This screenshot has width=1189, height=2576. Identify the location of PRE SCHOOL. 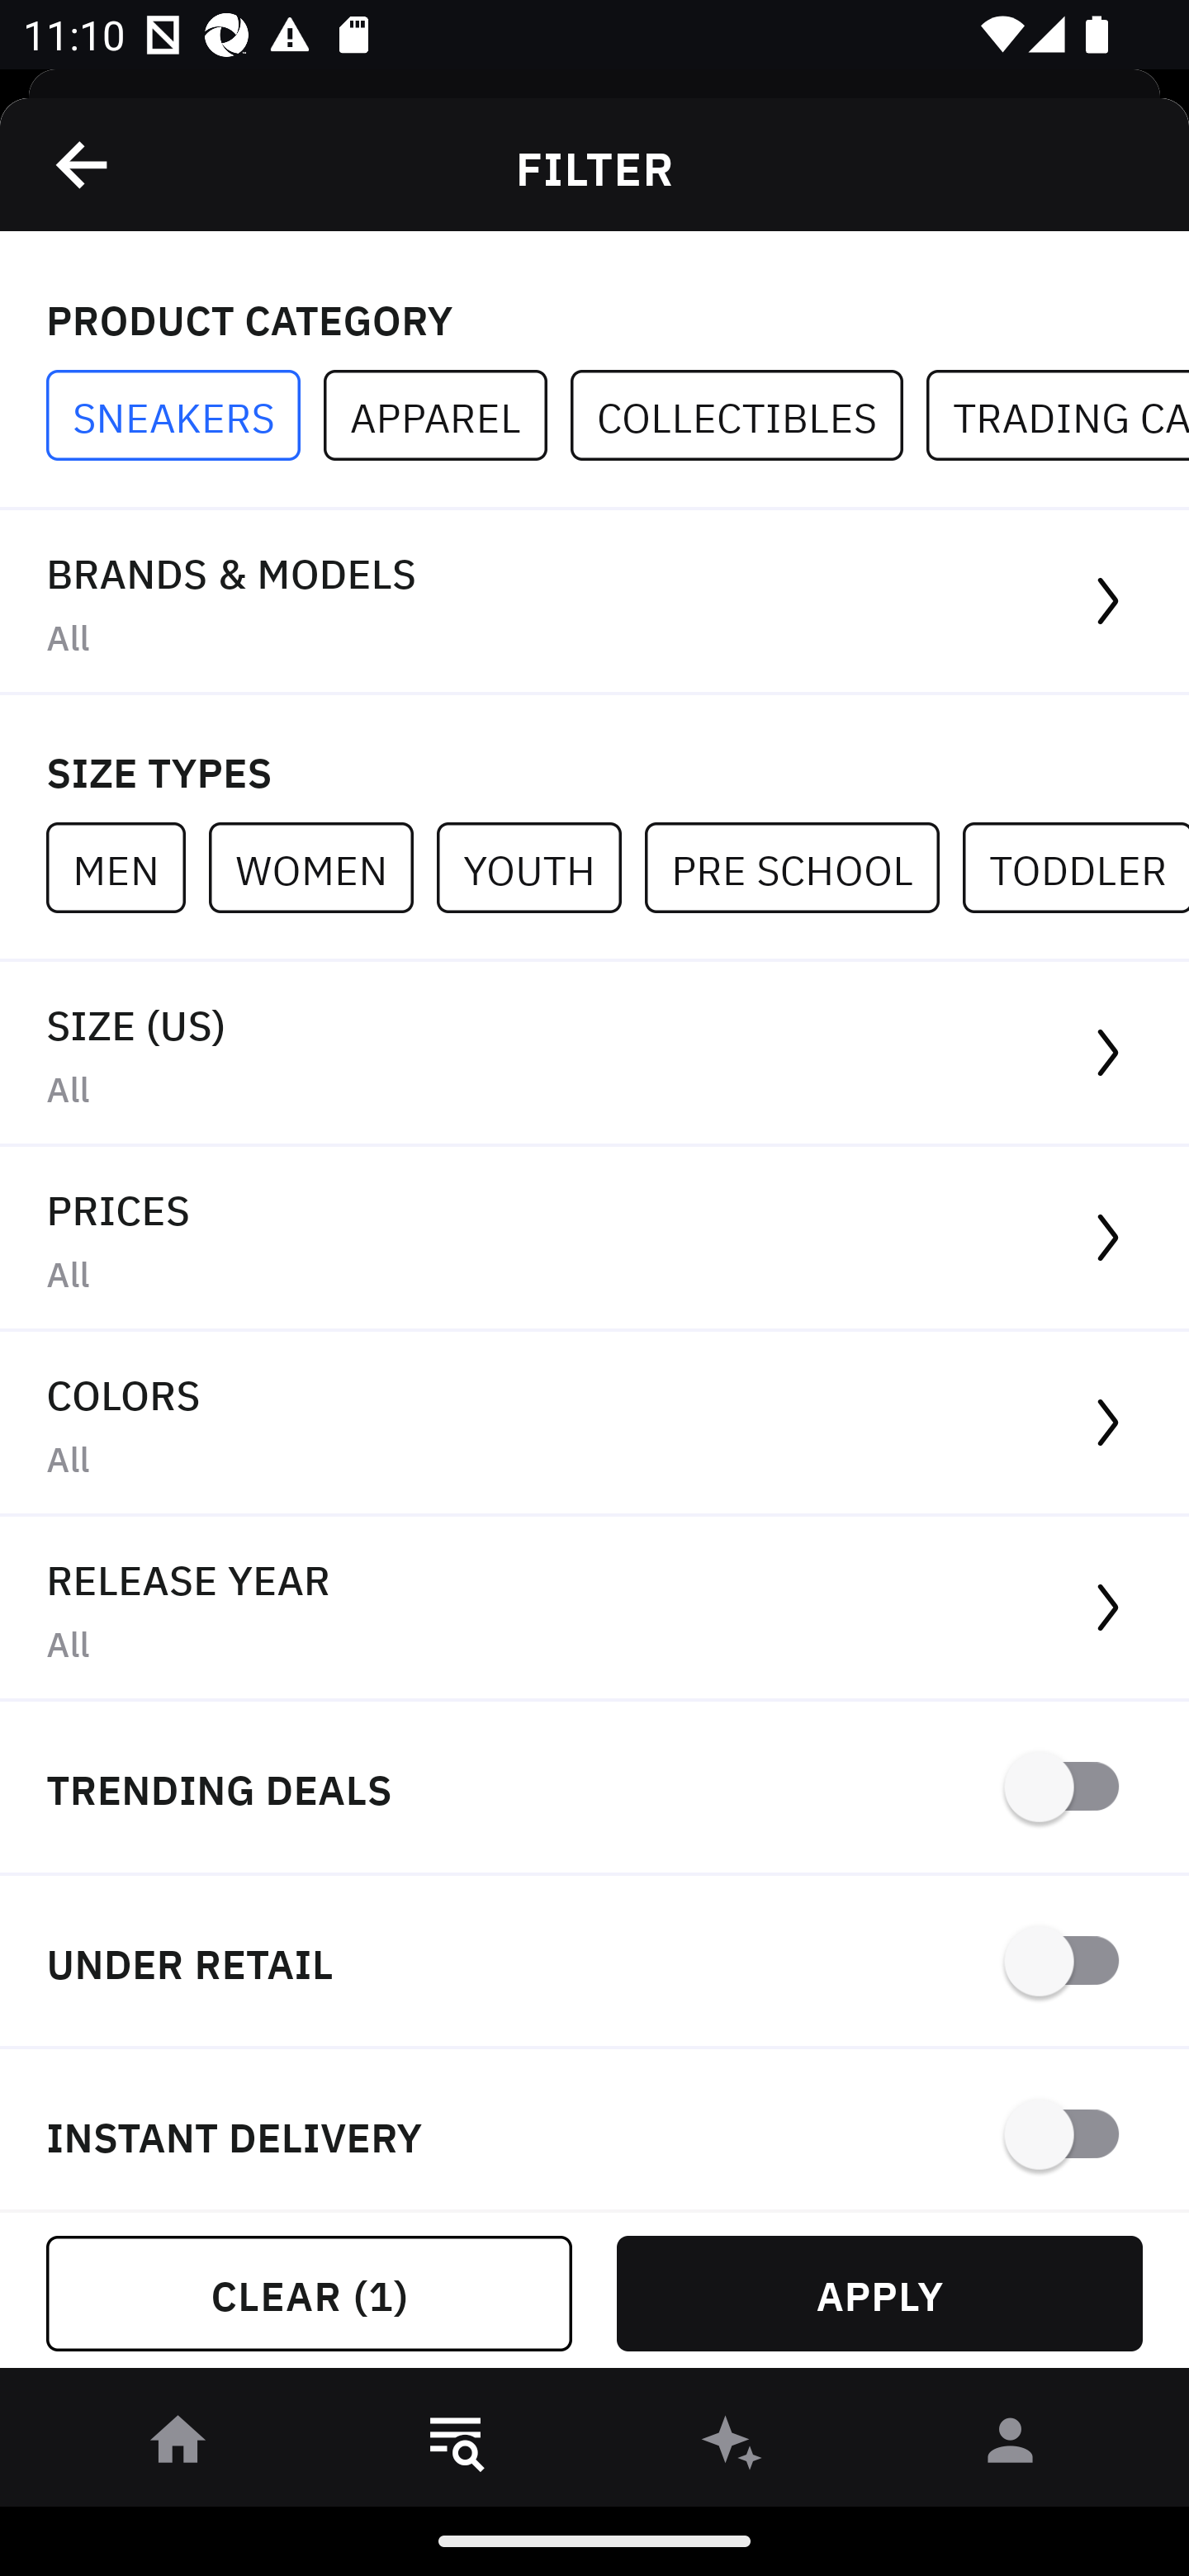
(803, 867).